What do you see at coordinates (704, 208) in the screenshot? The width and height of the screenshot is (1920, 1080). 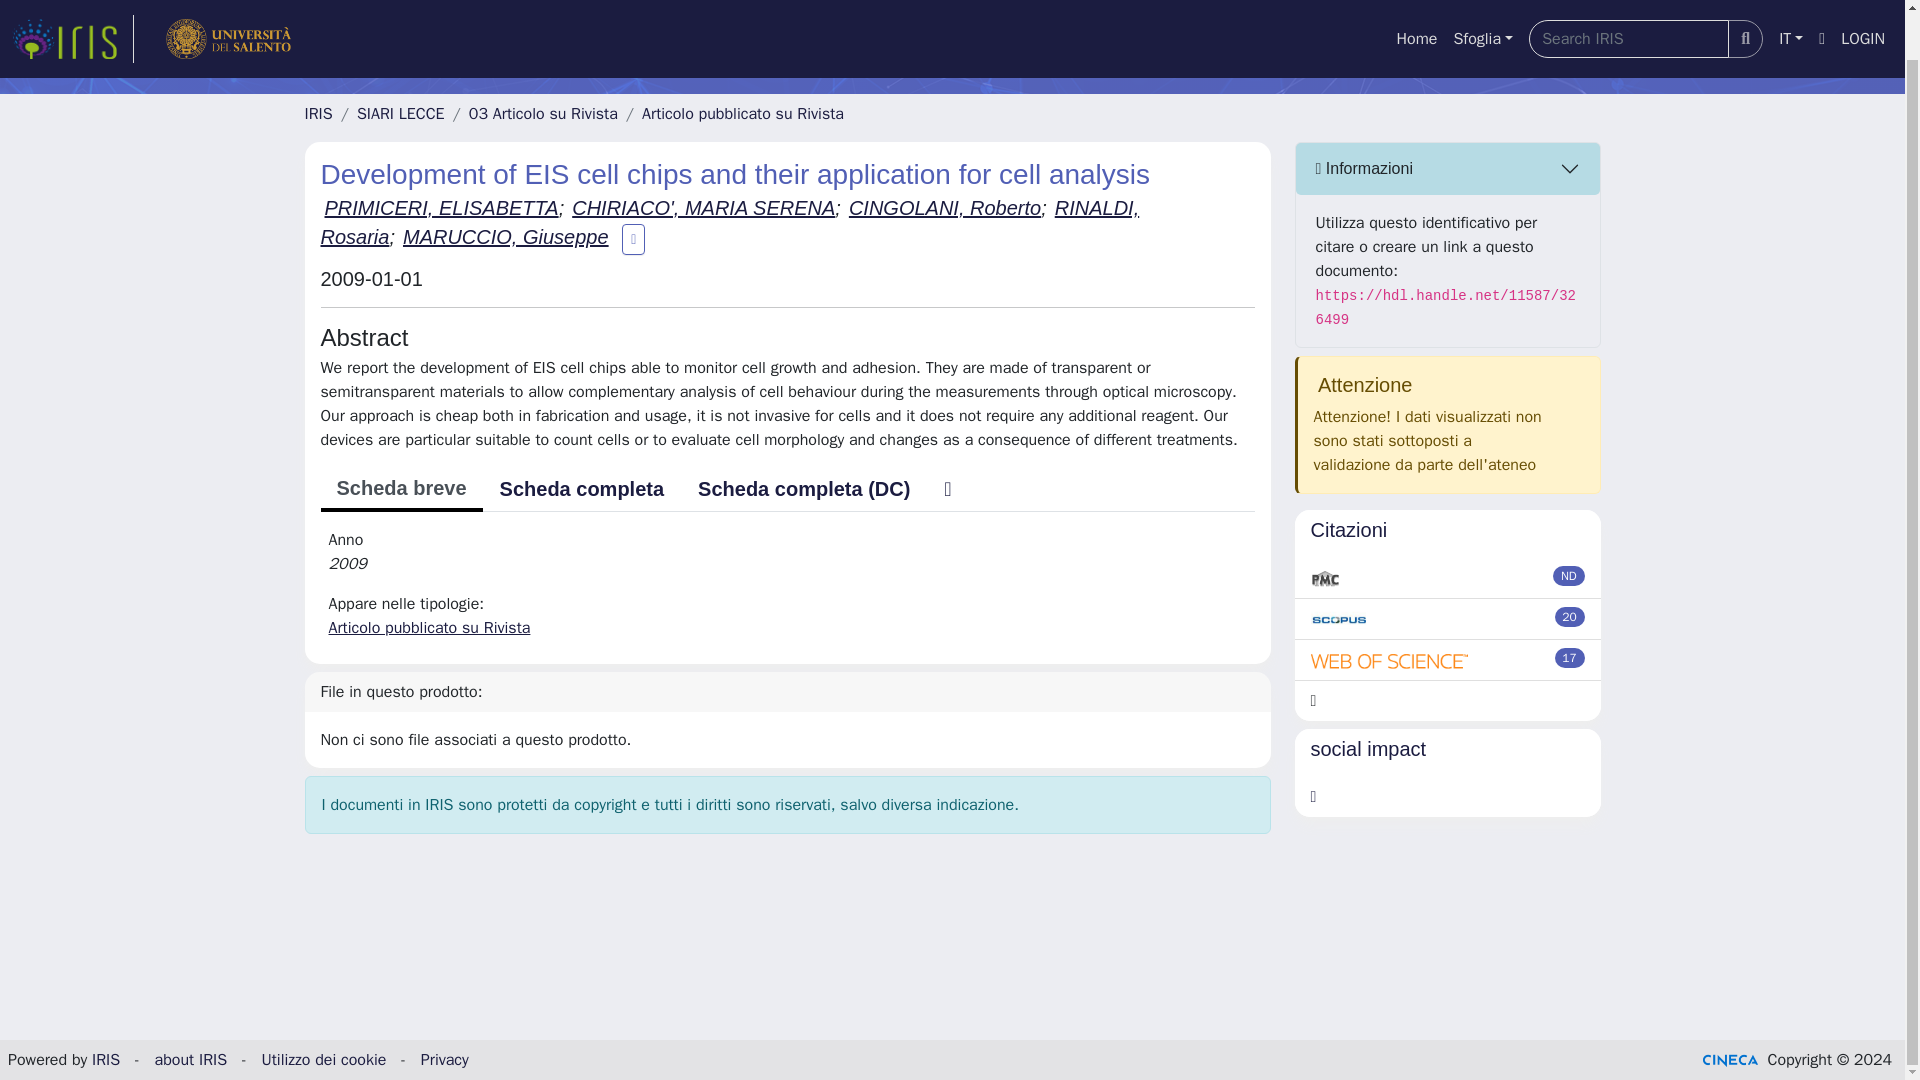 I see `CHIRIACO', MARIA SERENA` at bounding box center [704, 208].